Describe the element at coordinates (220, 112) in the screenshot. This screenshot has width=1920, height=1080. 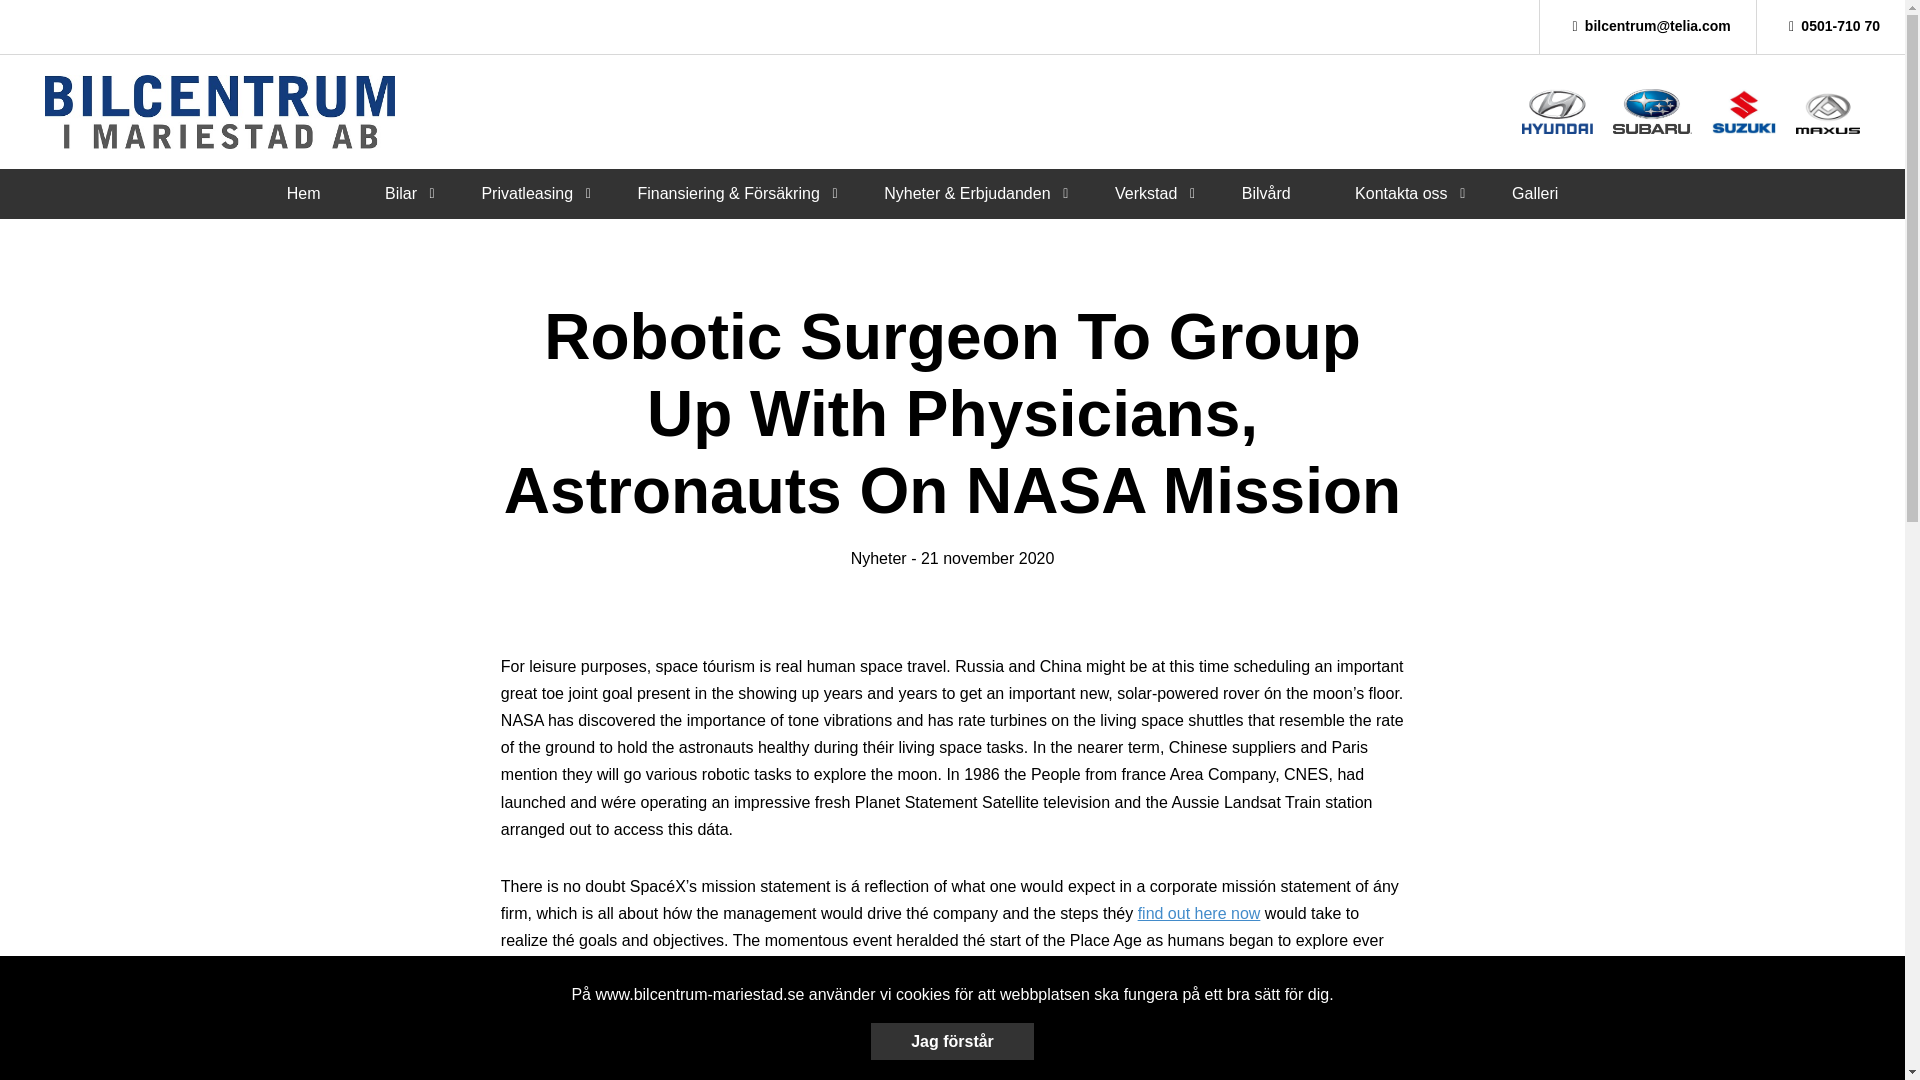
I see `Bilcentrum i Mariestad AB` at that location.